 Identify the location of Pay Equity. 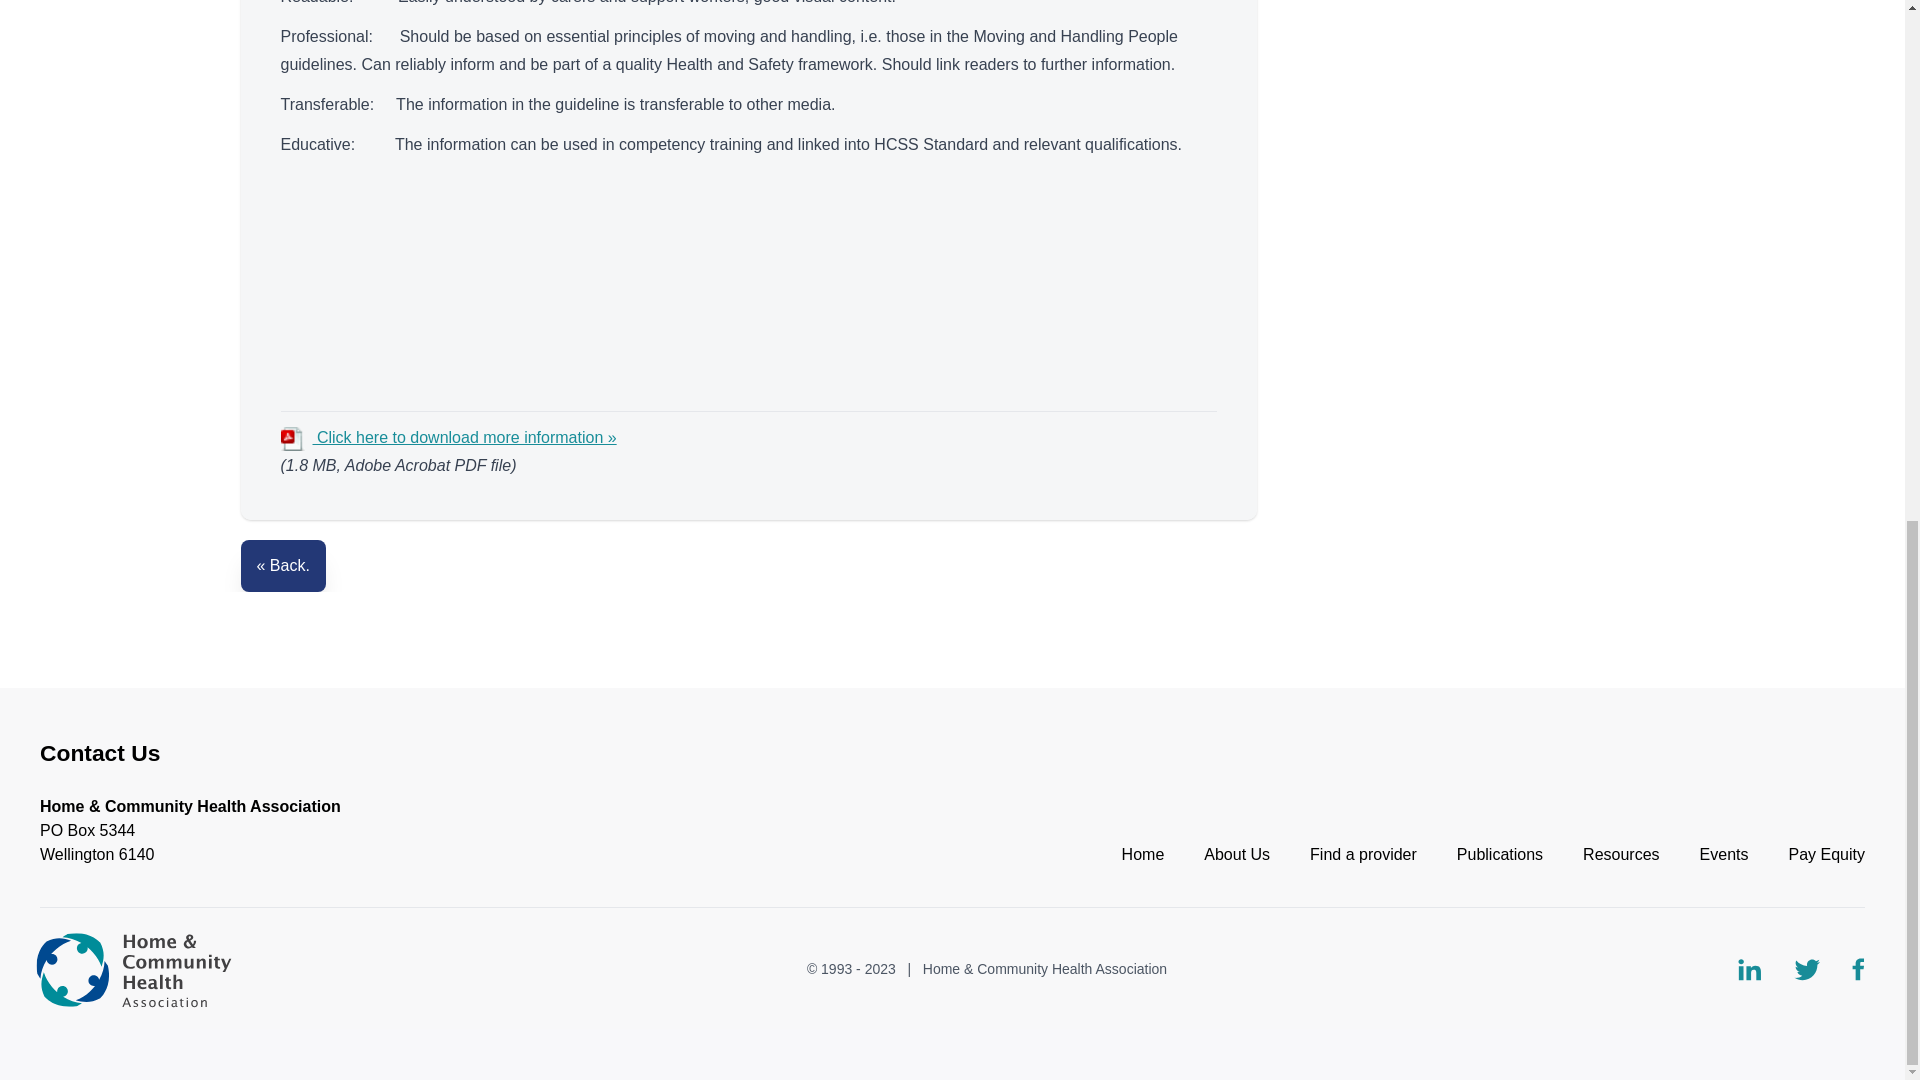
(1826, 854).